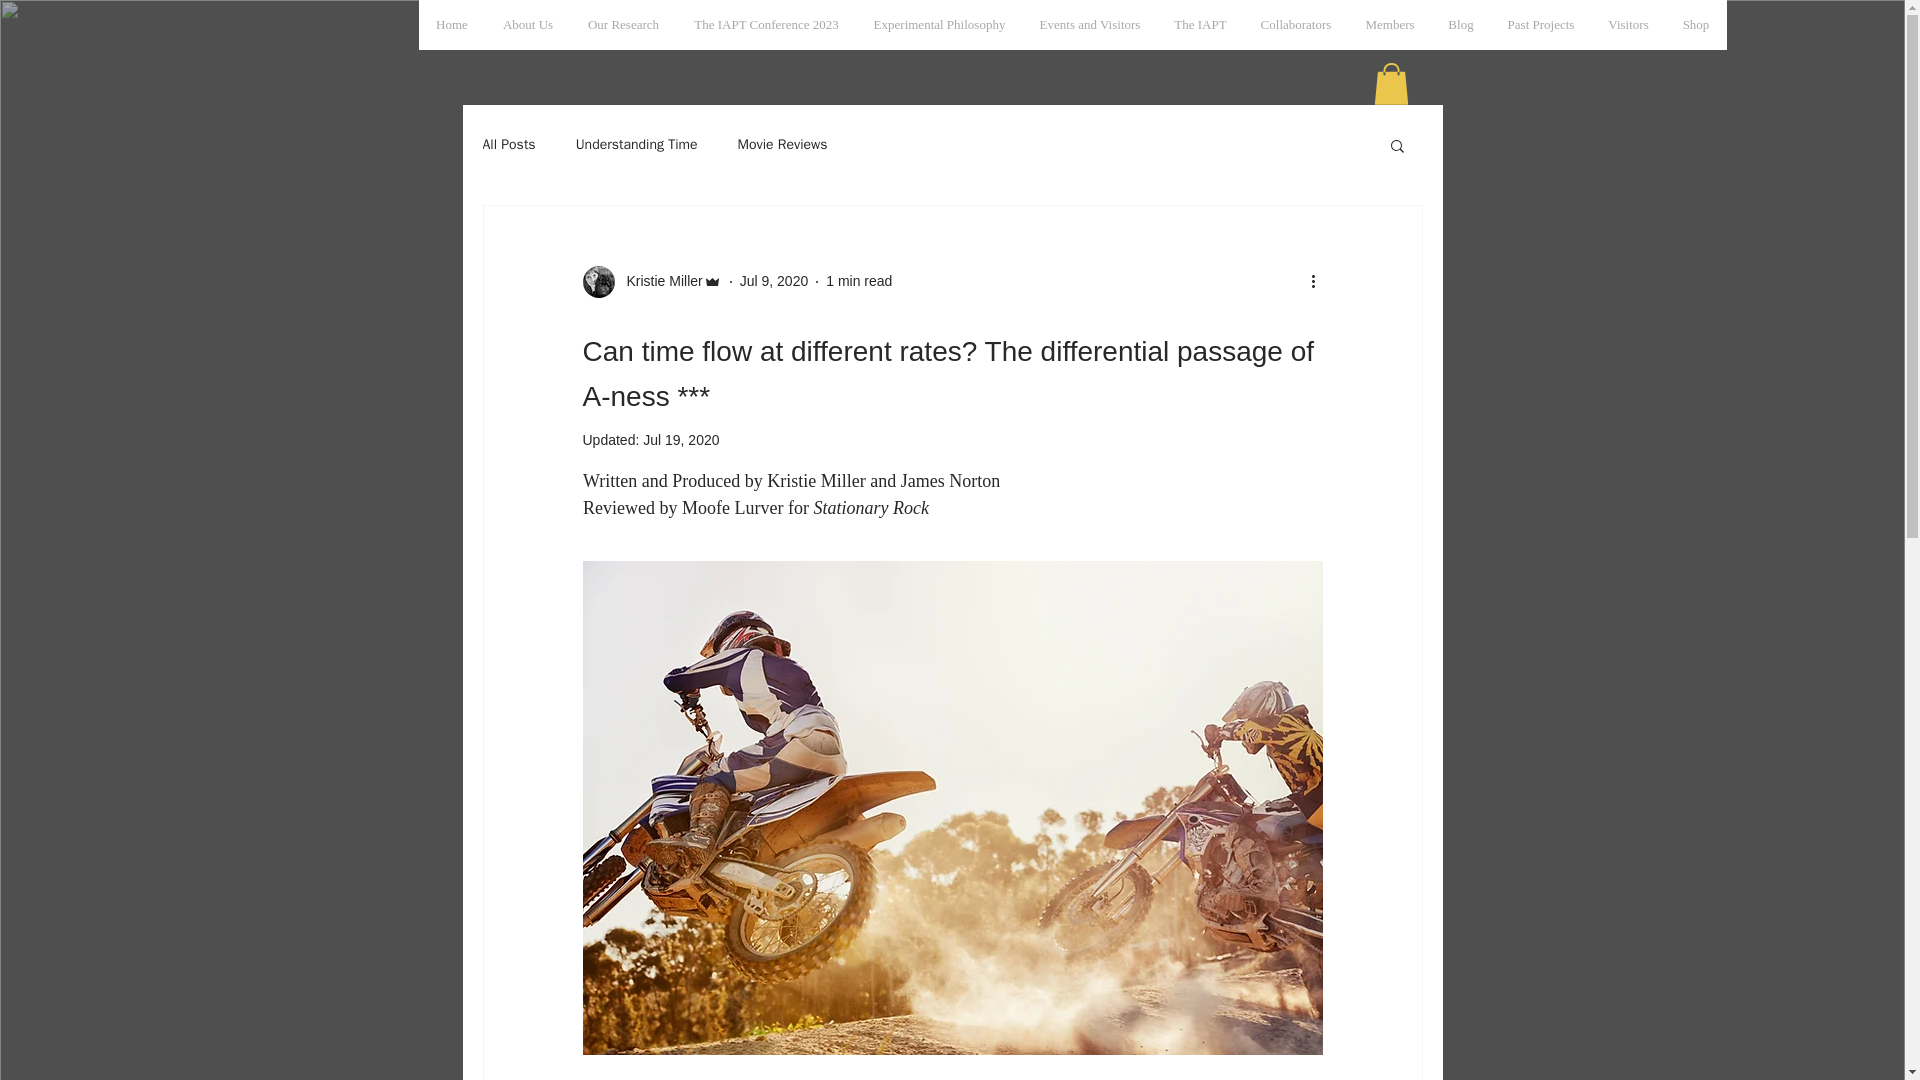  What do you see at coordinates (1696, 24) in the screenshot?
I see `Shop` at bounding box center [1696, 24].